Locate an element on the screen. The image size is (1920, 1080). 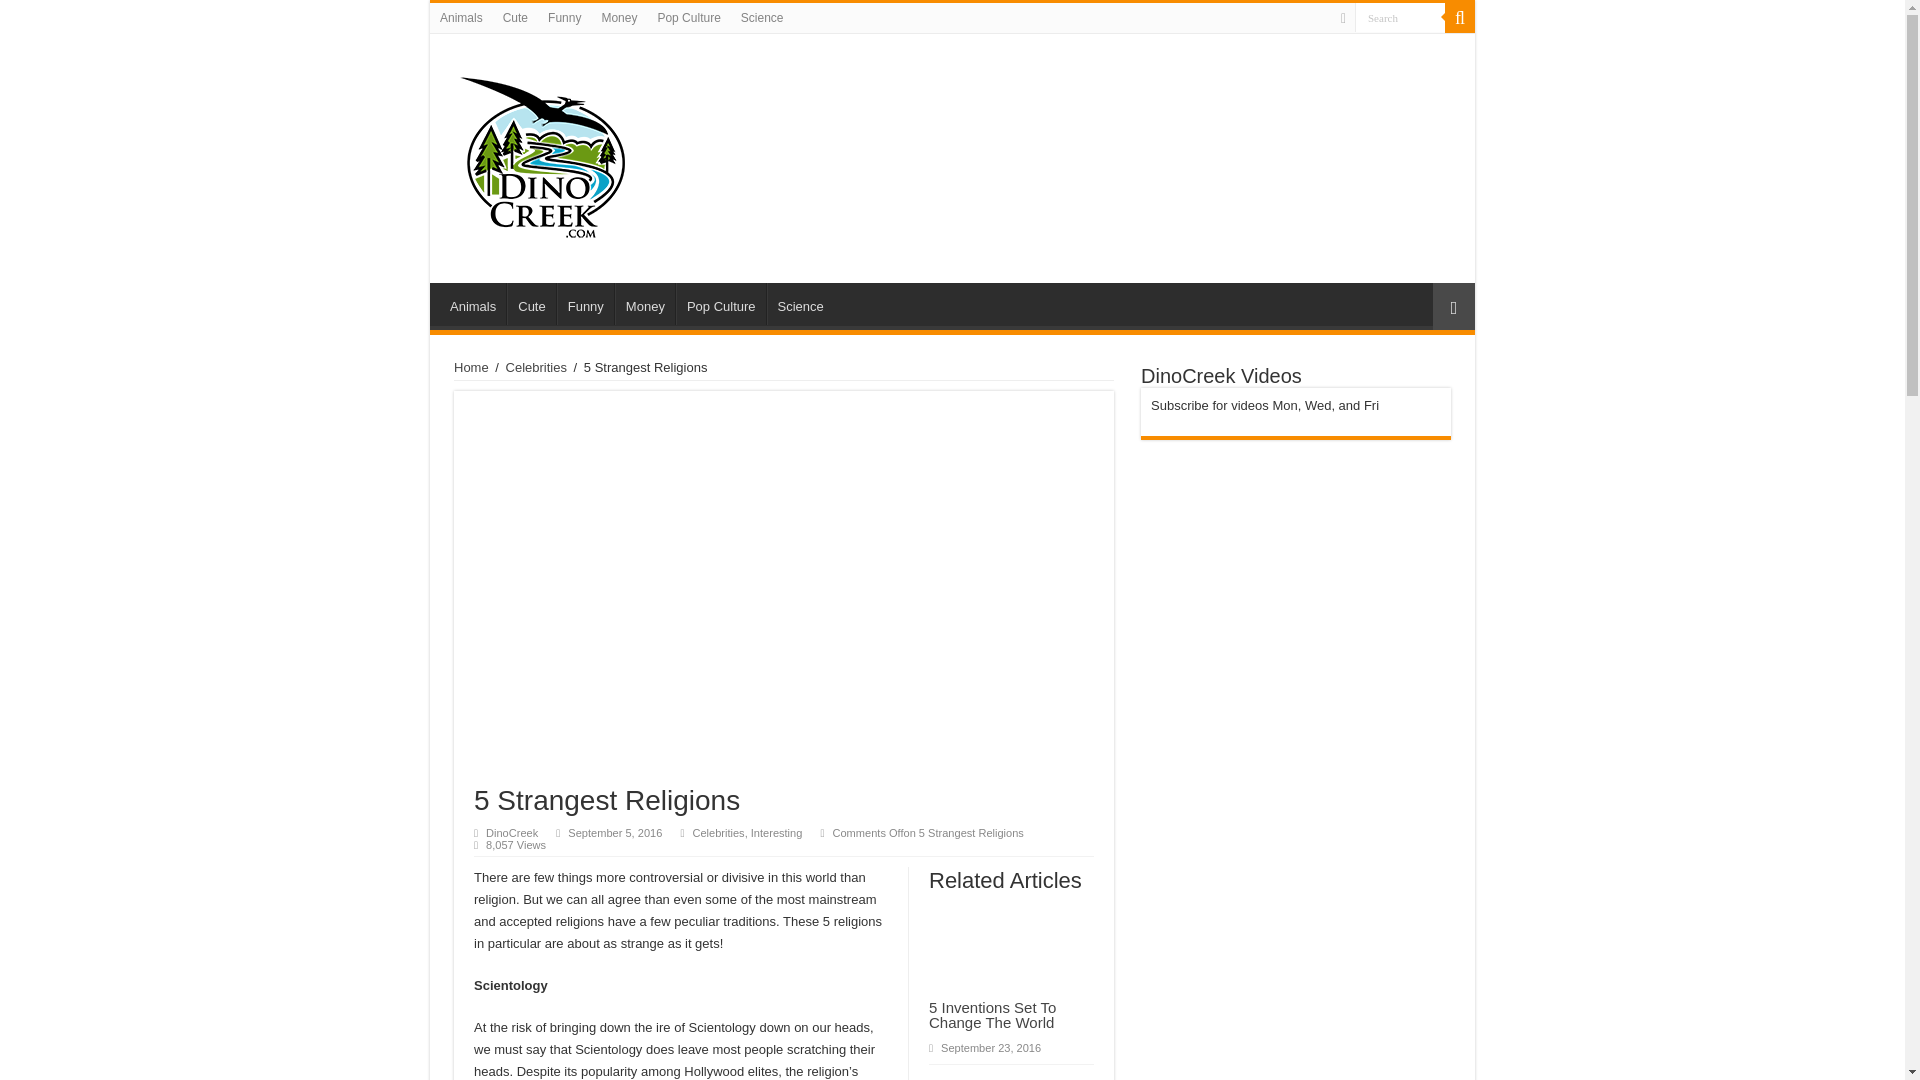
Random Article is located at coordinates (1453, 306).